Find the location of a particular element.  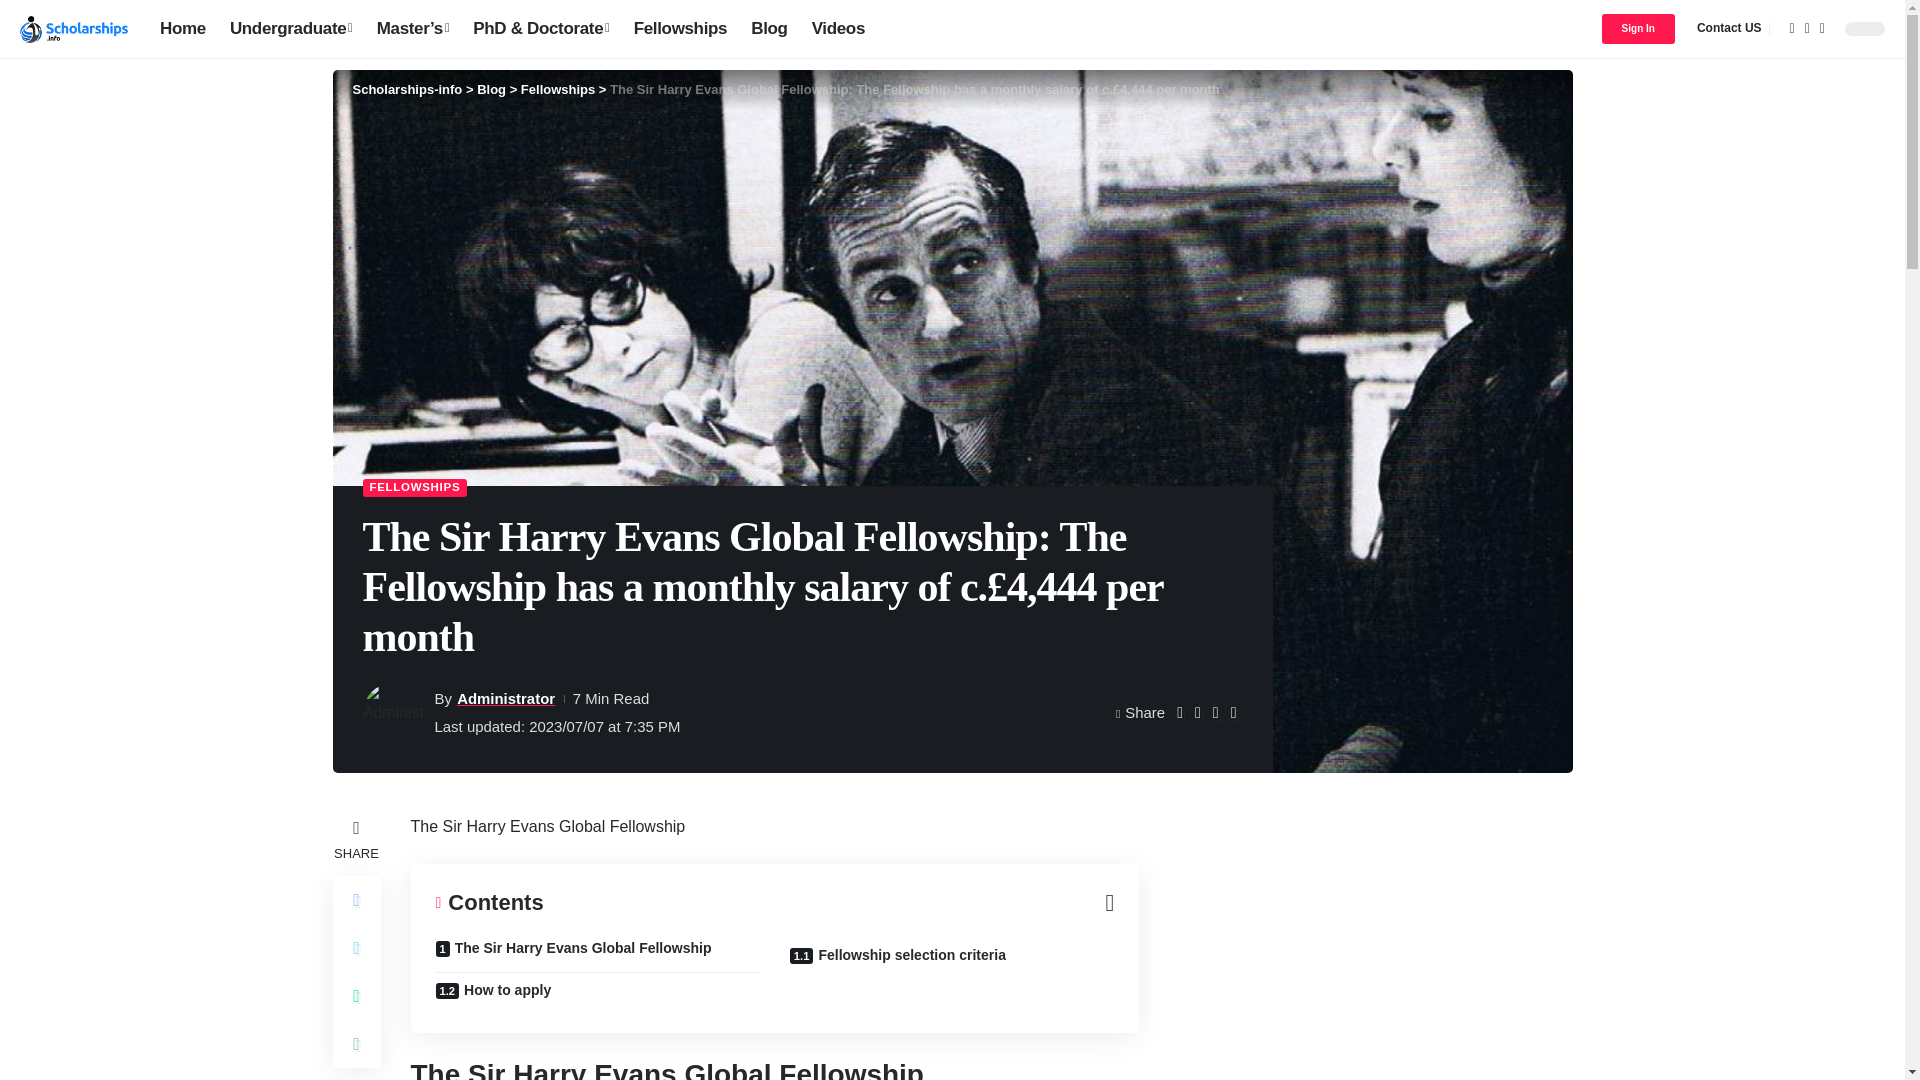

Contact US is located at coordinates (1728, 28).